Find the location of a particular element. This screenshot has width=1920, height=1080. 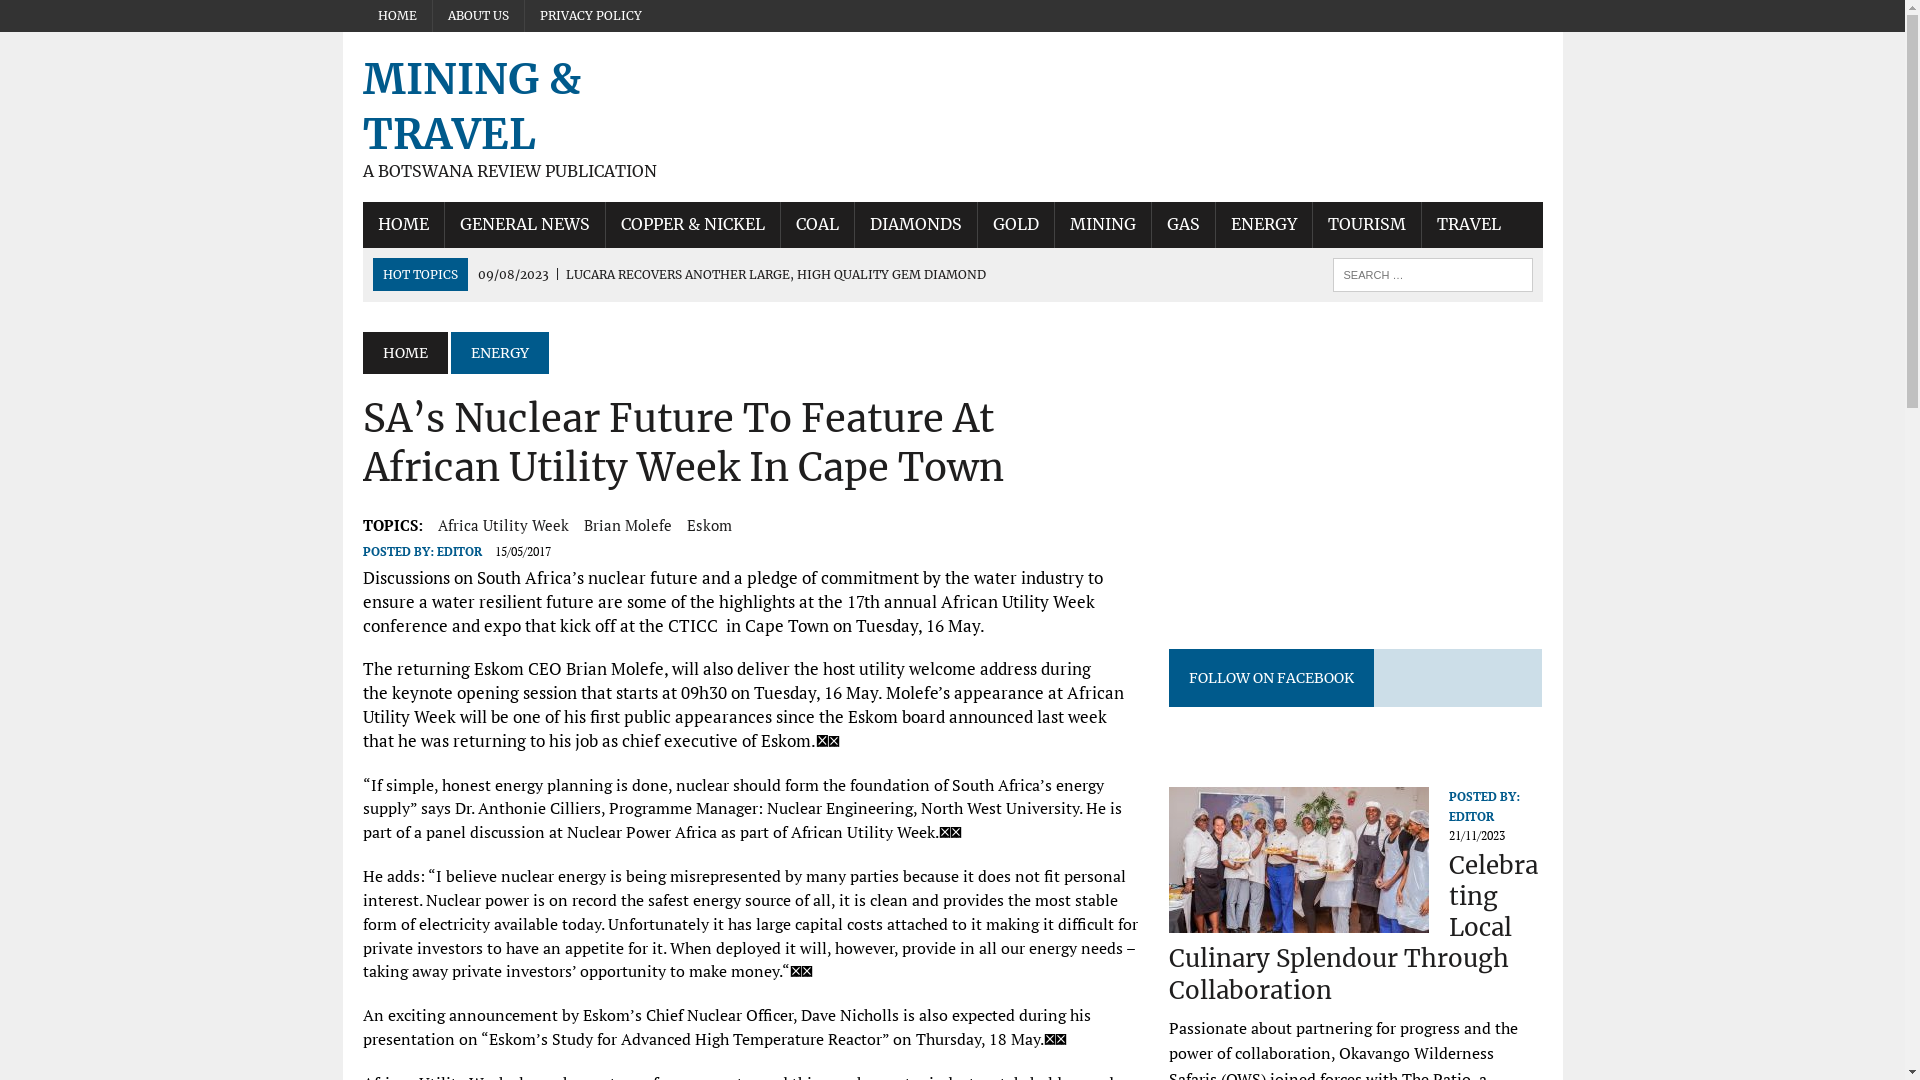

HOME is located at coordinates (402, 225).